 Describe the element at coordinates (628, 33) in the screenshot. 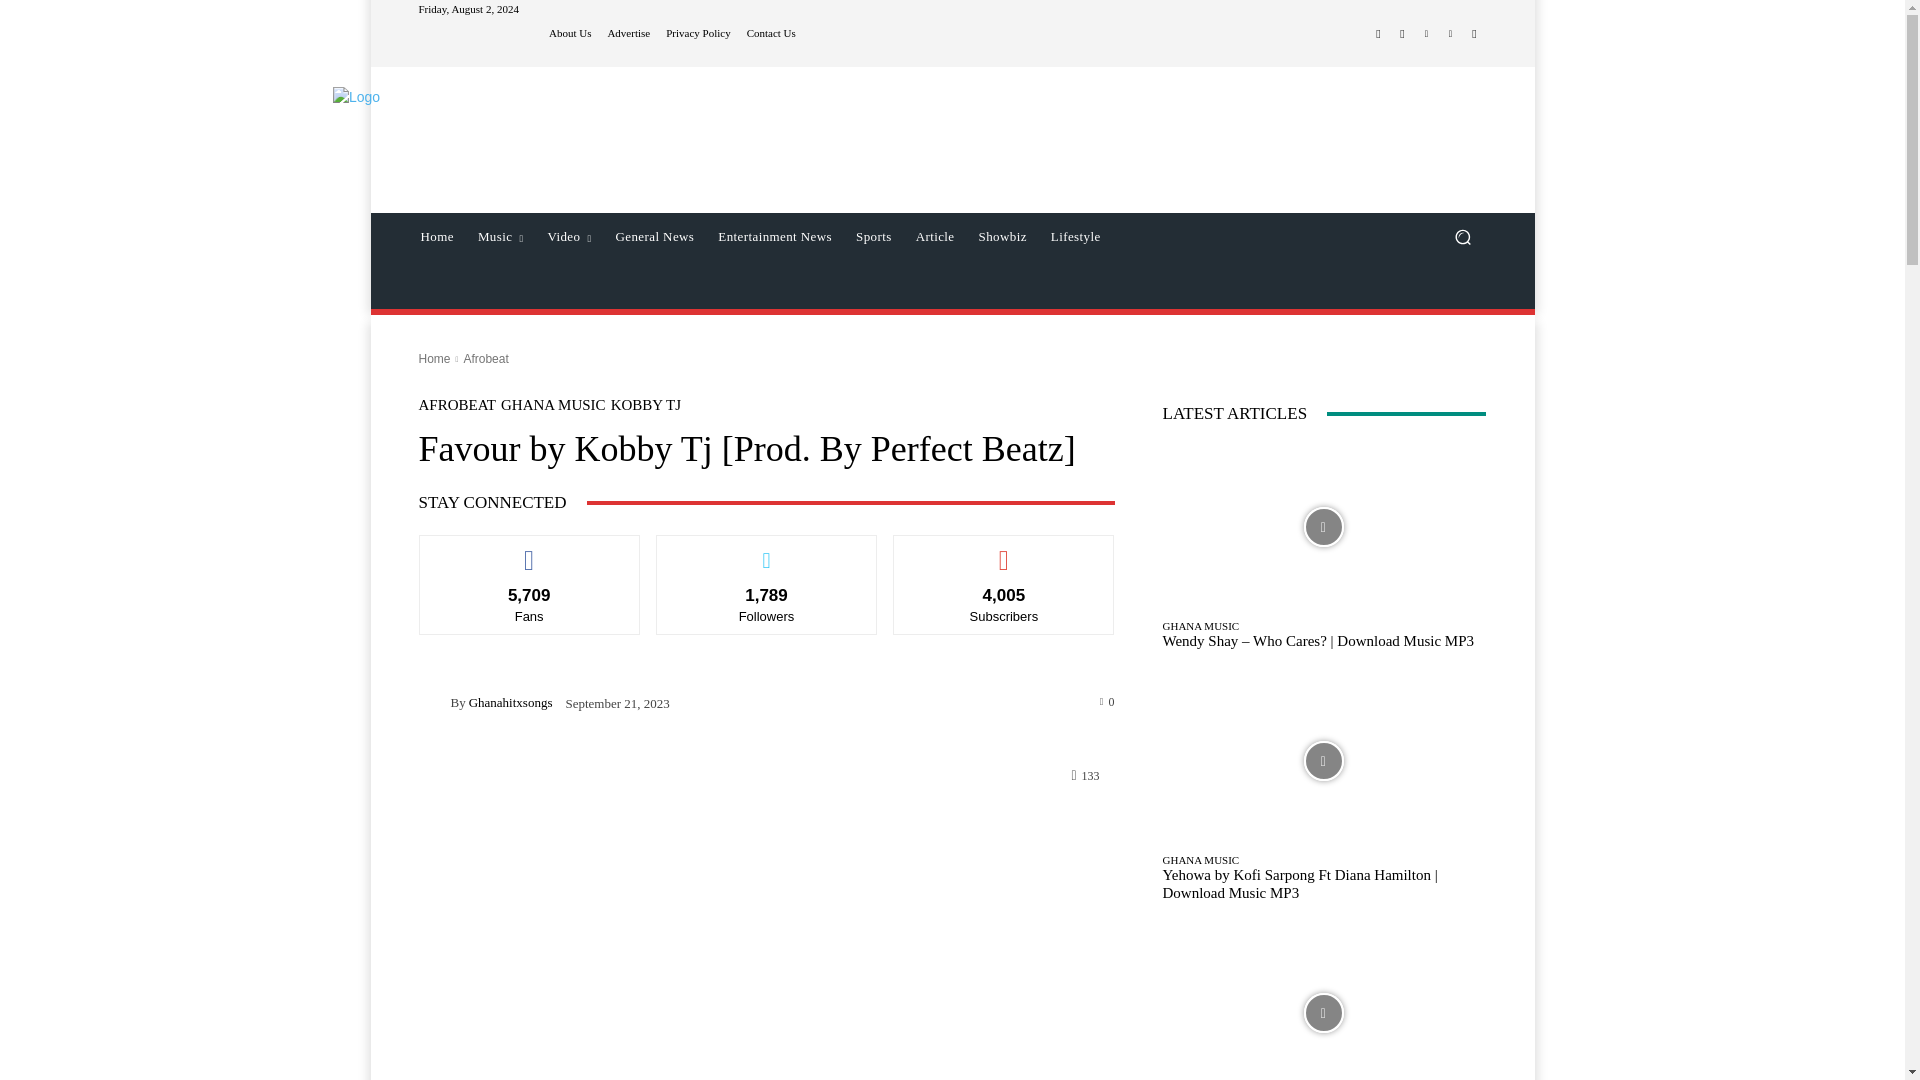

I see `Advertise` at that location.